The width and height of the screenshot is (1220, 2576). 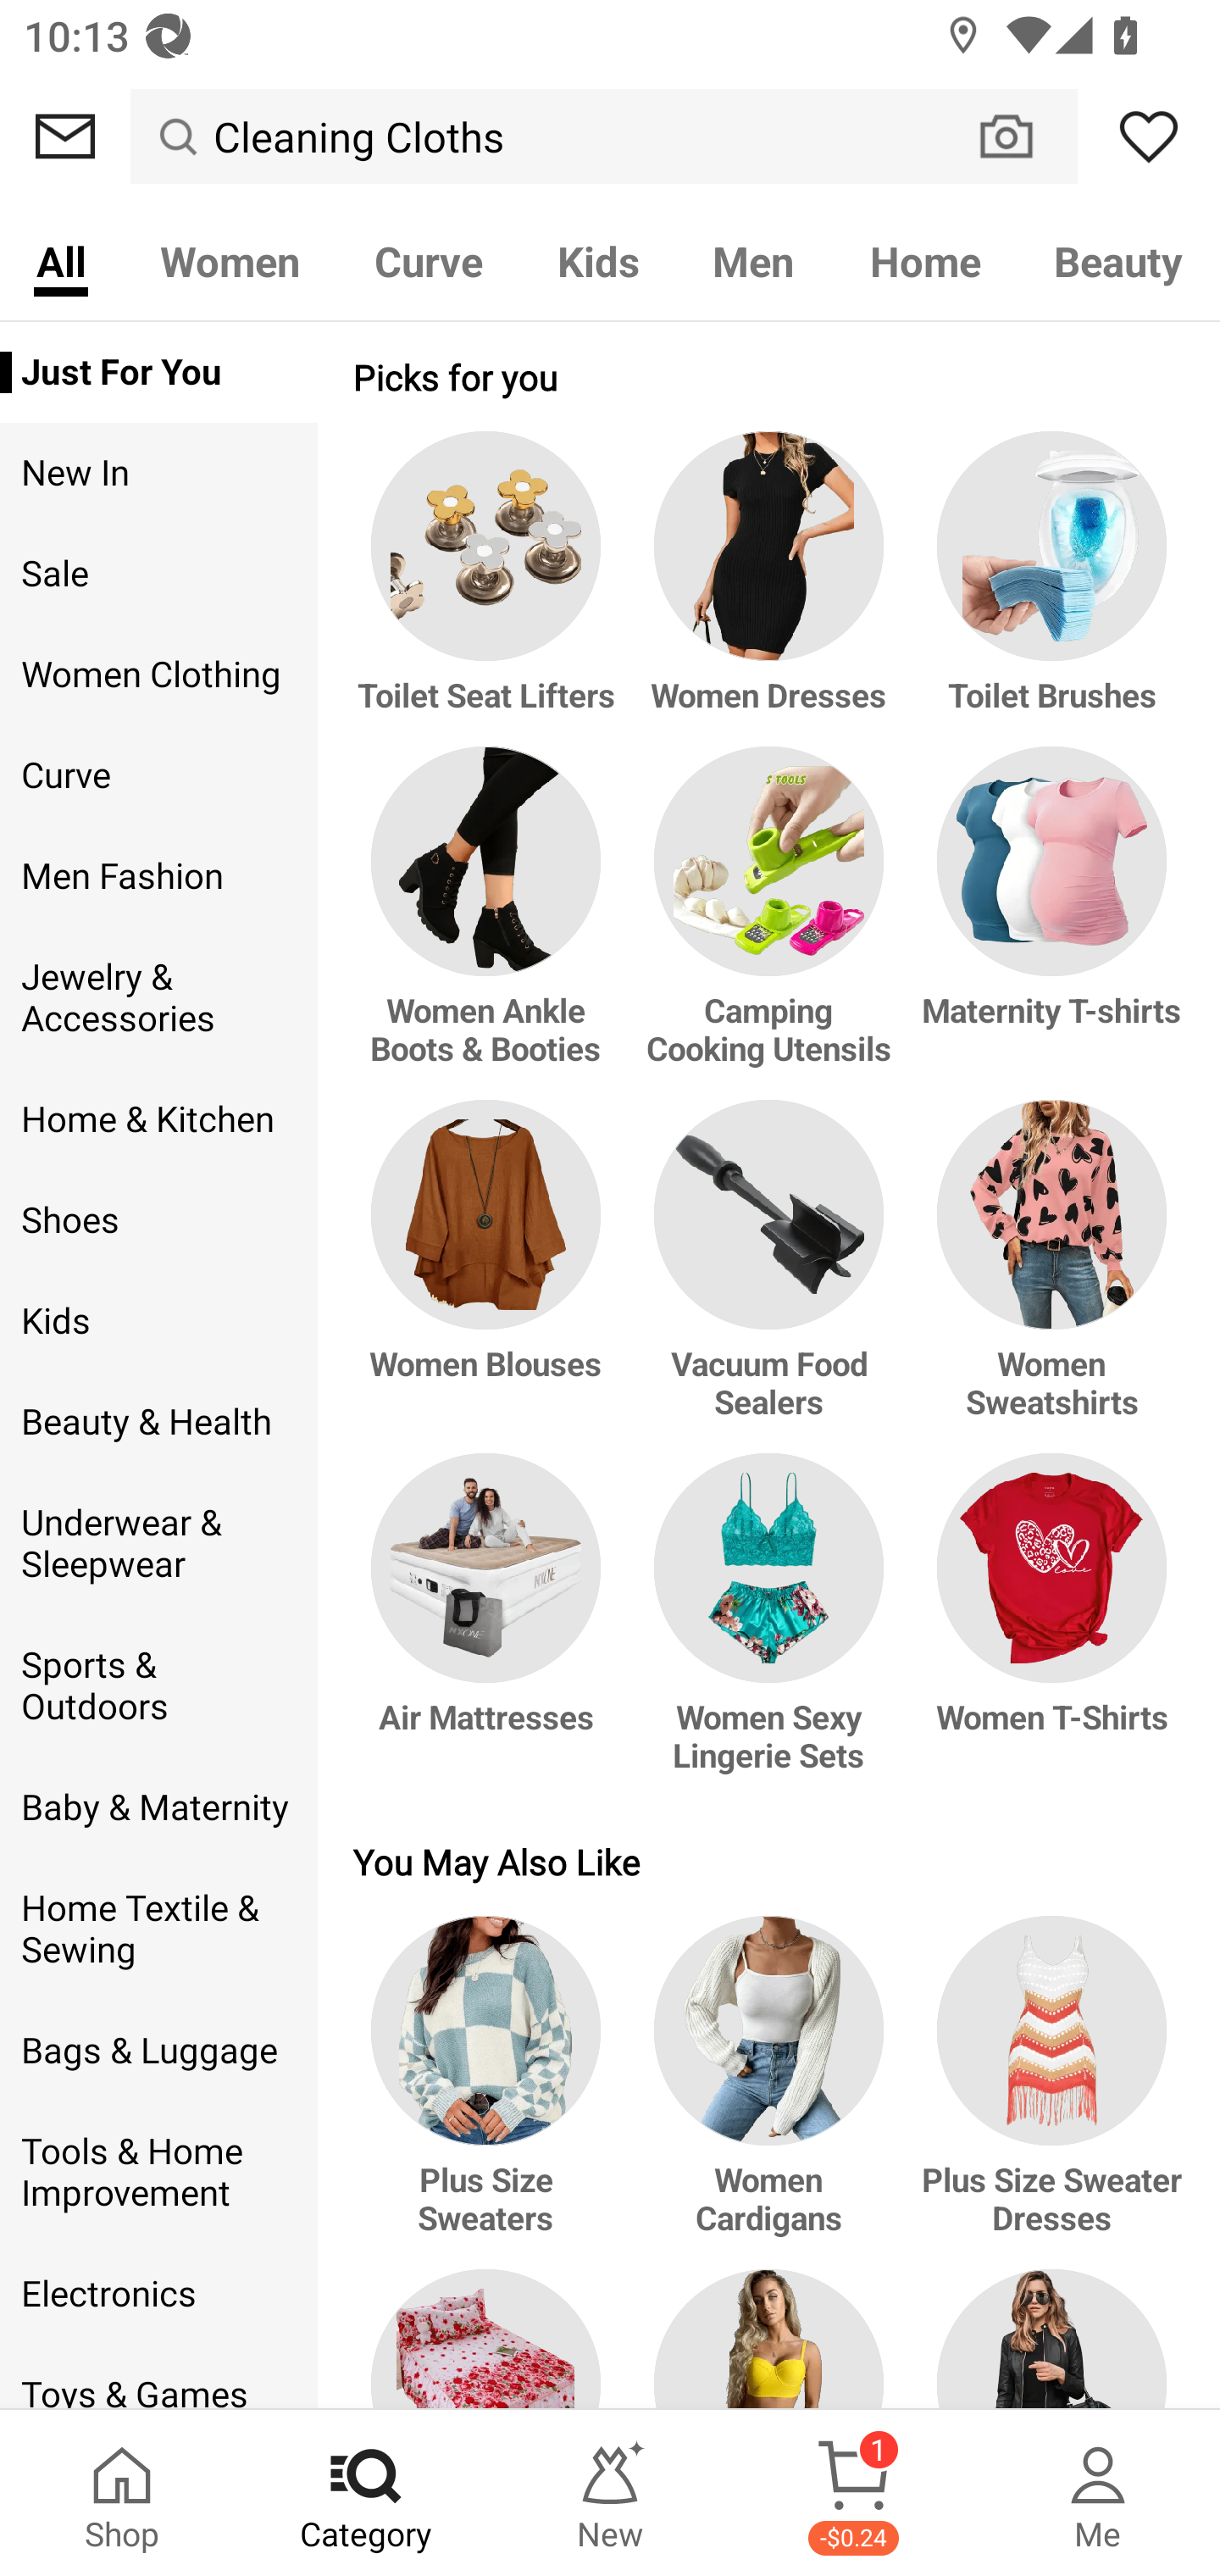 What do you see at coordinates (597, 259) in the screenshot?
I see `Kids` at bounding box center [597, 259].